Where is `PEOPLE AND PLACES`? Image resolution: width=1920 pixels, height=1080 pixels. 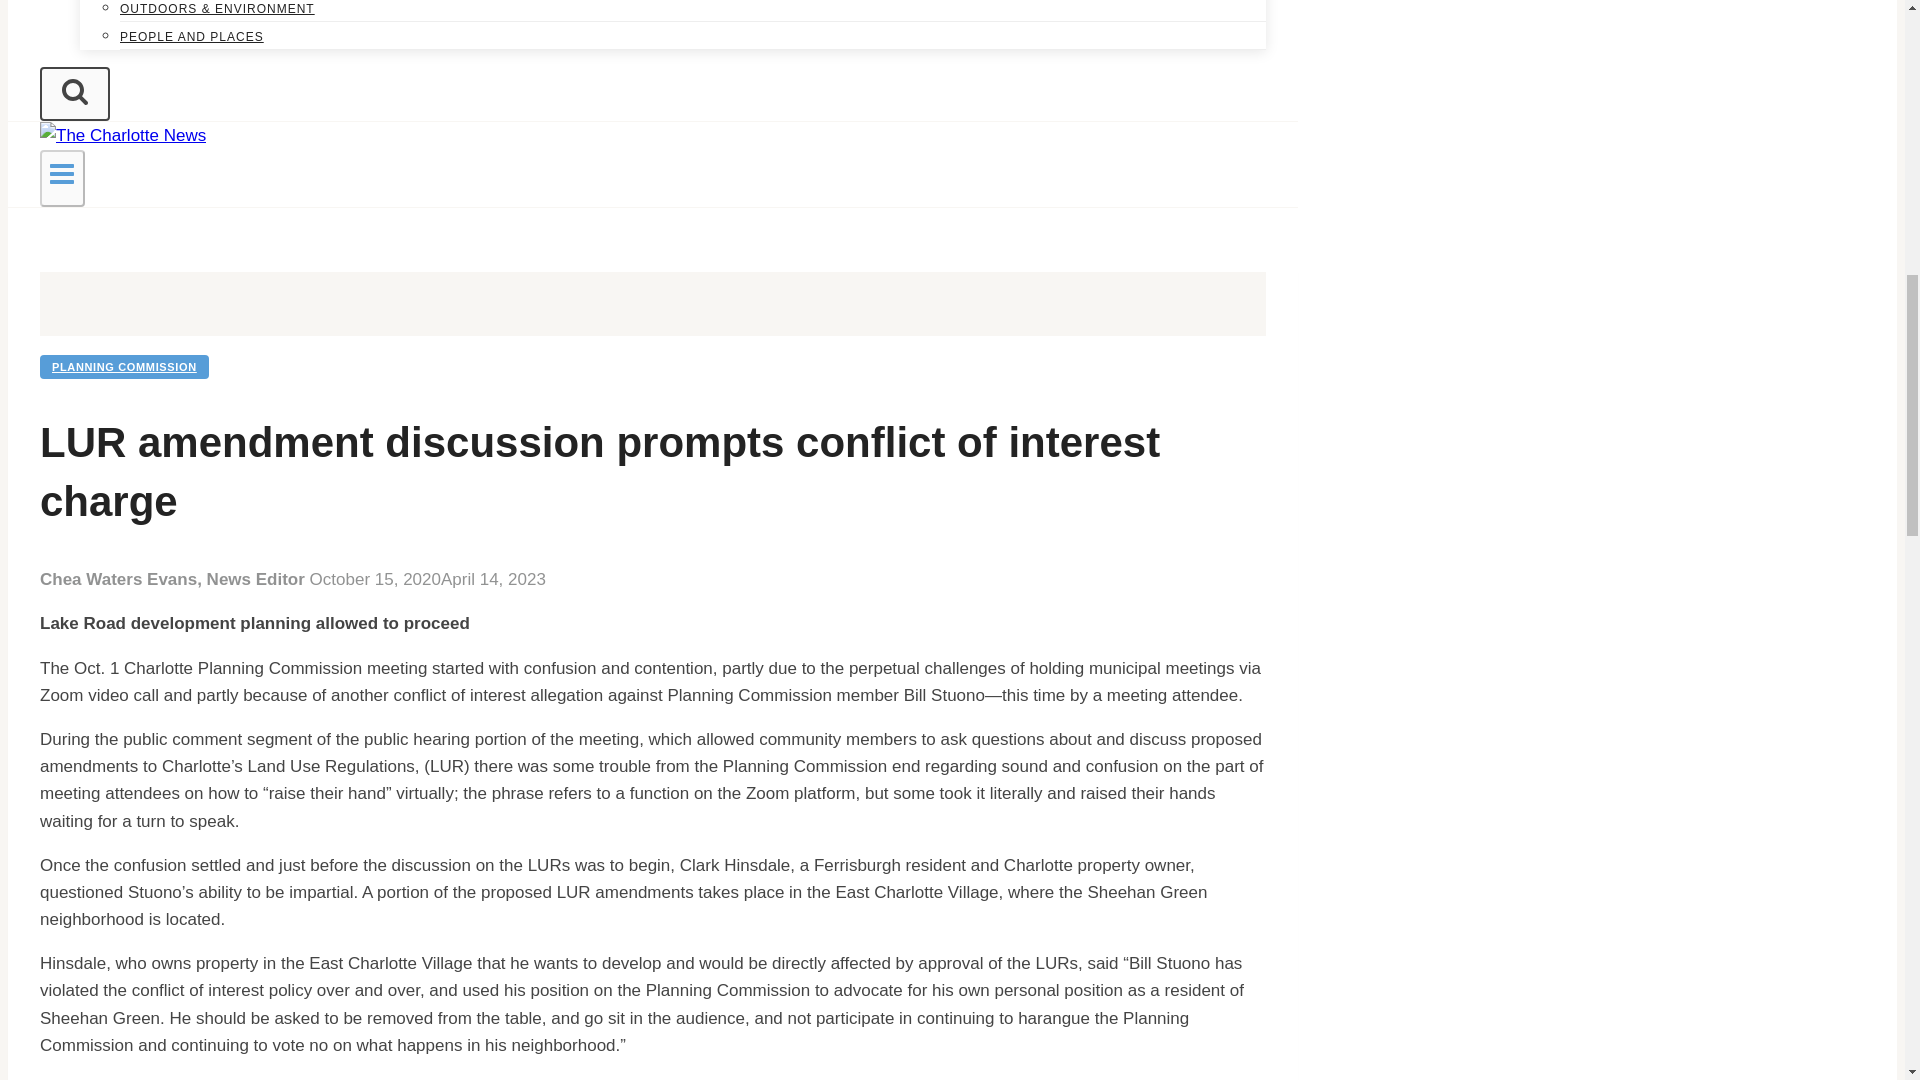
PEOPLE AND PLACES is located at coordinates (192, 37).